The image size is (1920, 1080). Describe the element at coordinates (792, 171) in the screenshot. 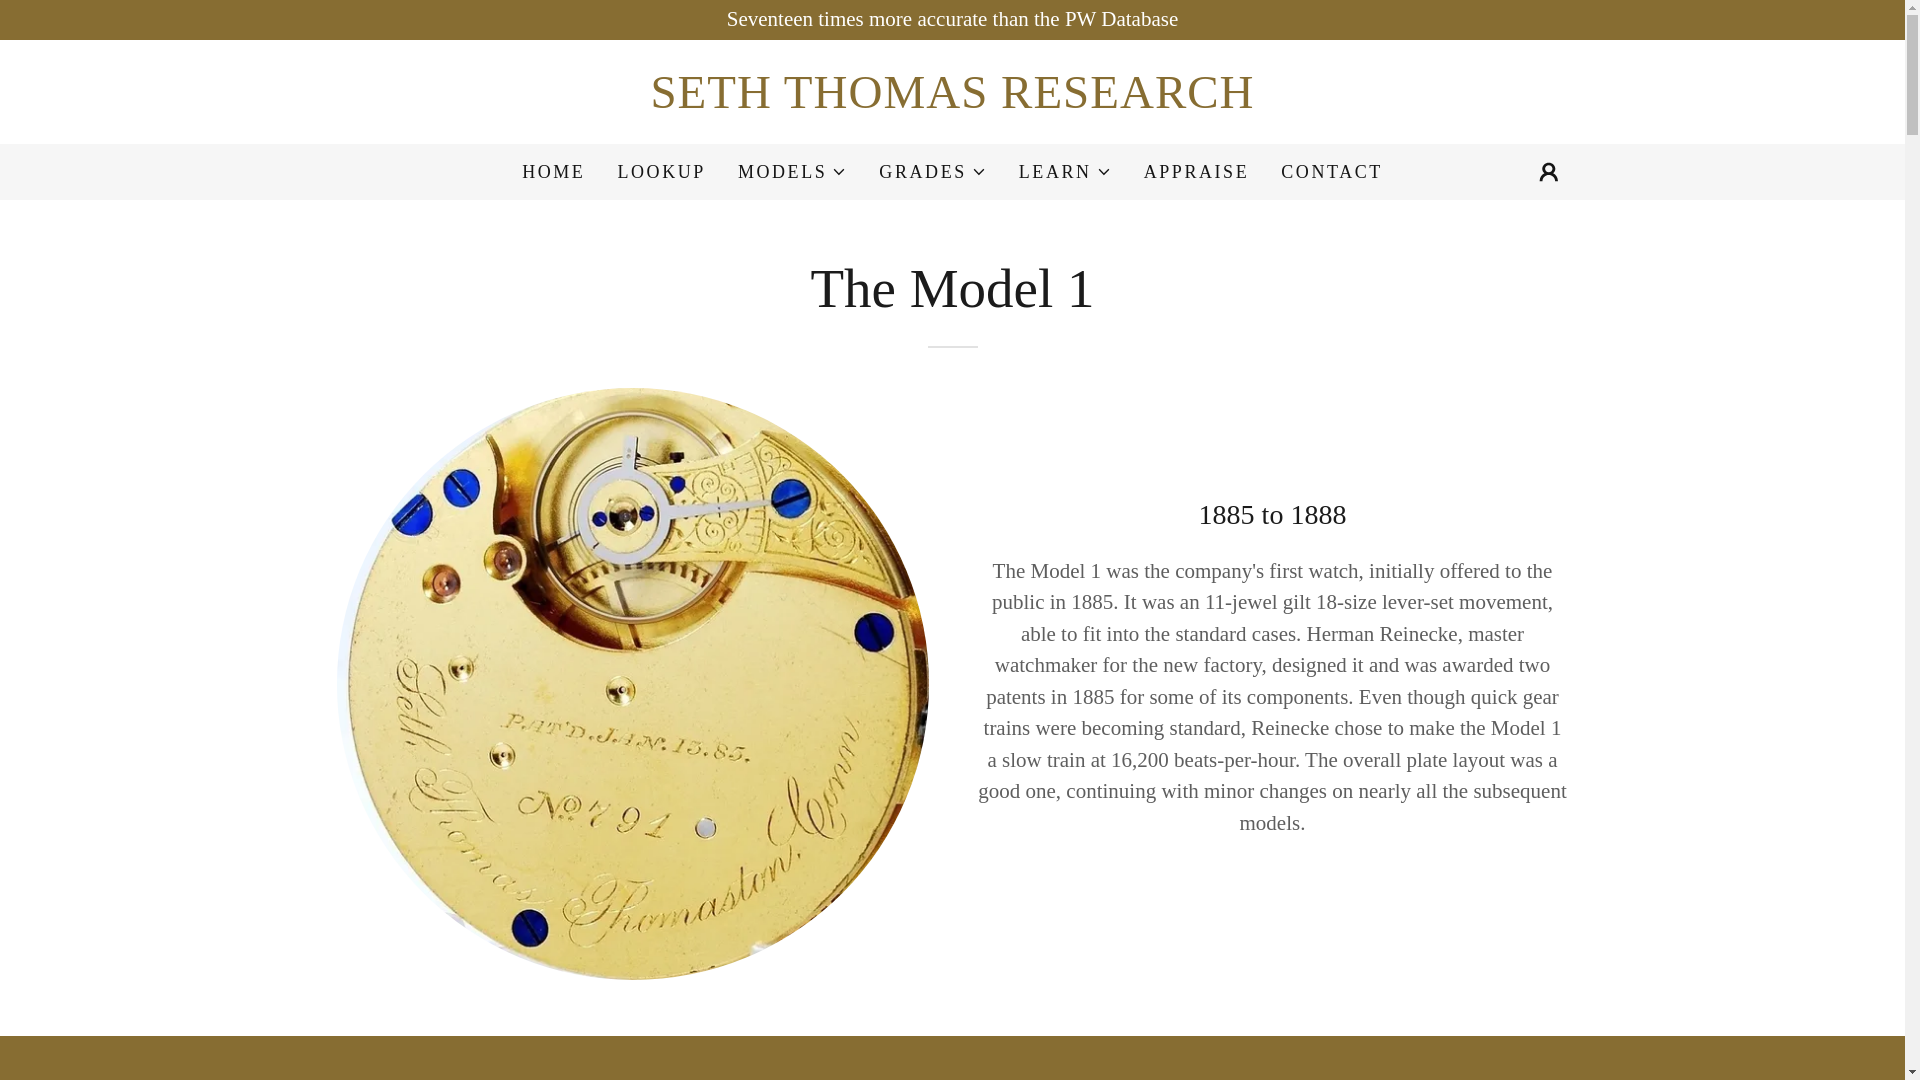

I see `MODELS` at that location.